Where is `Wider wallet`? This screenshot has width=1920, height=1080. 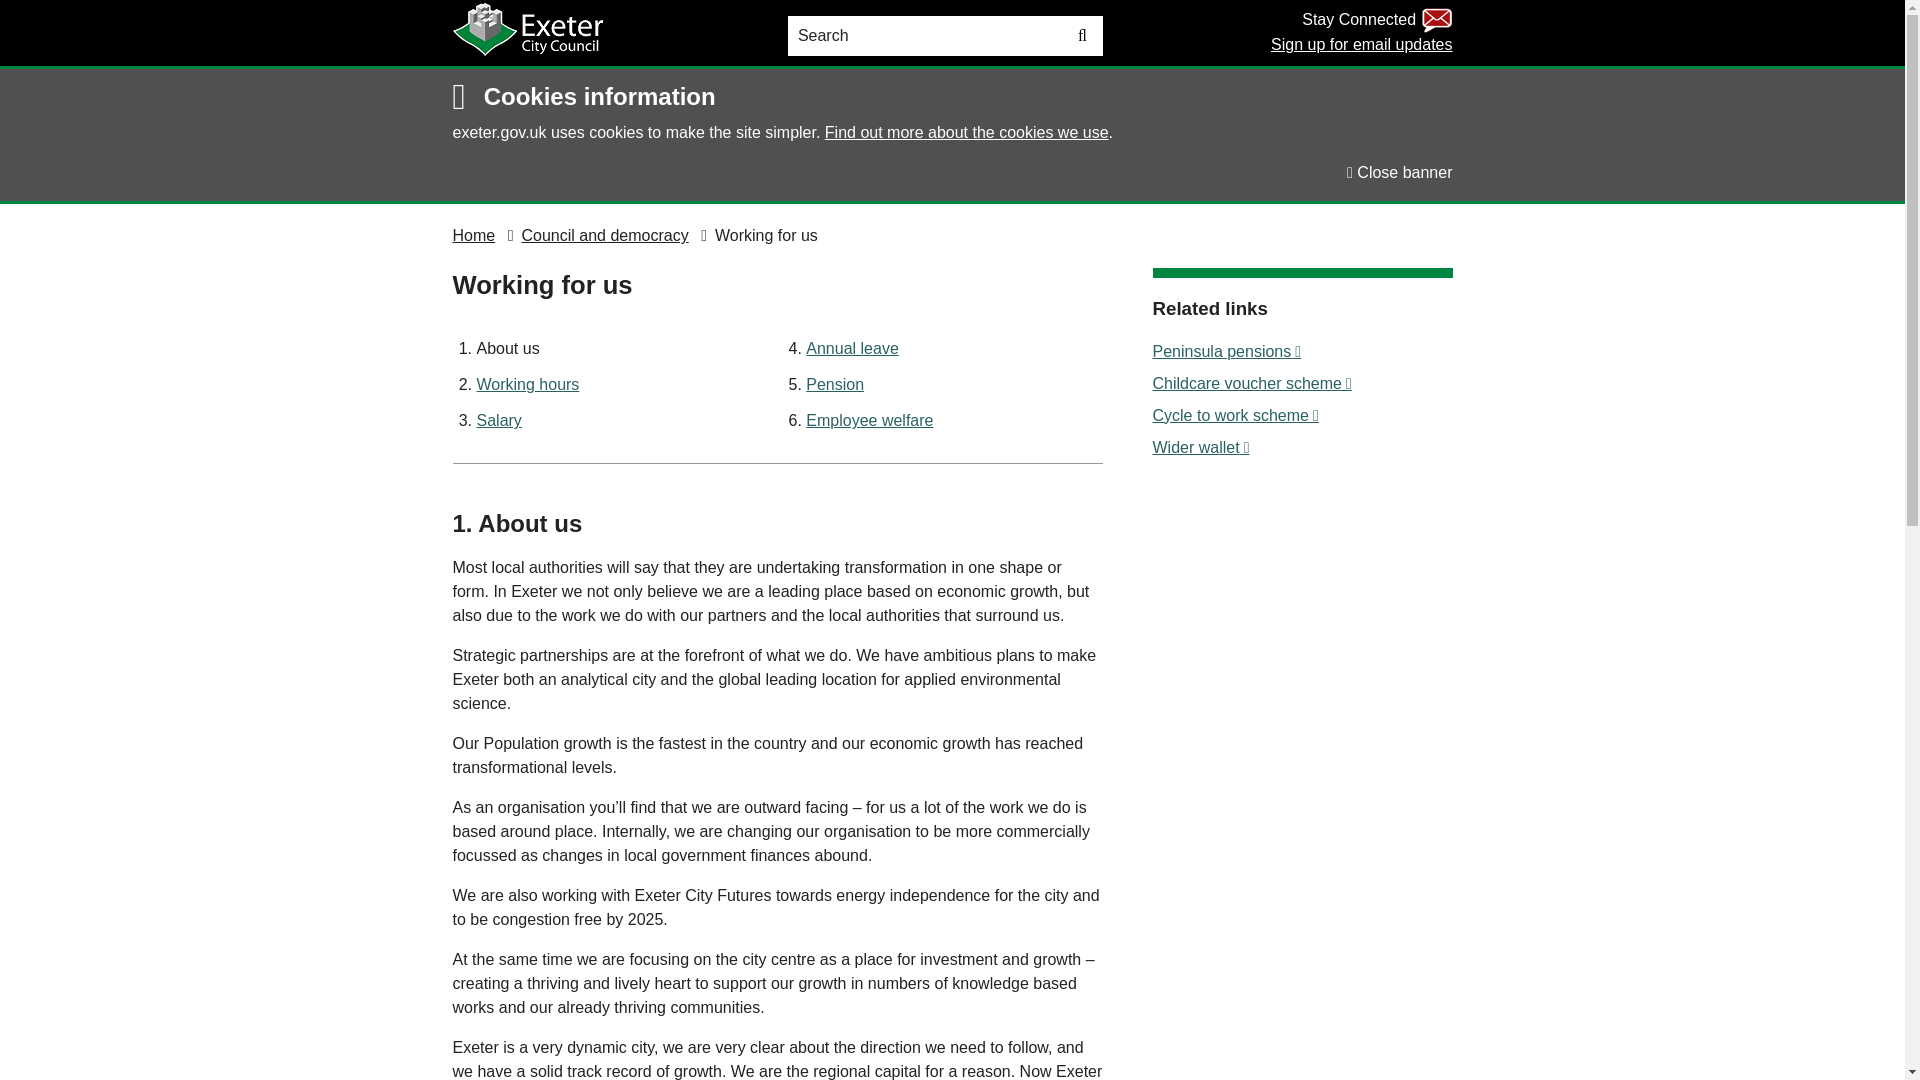 Wider wallet is located at coordinates (1302, 448).